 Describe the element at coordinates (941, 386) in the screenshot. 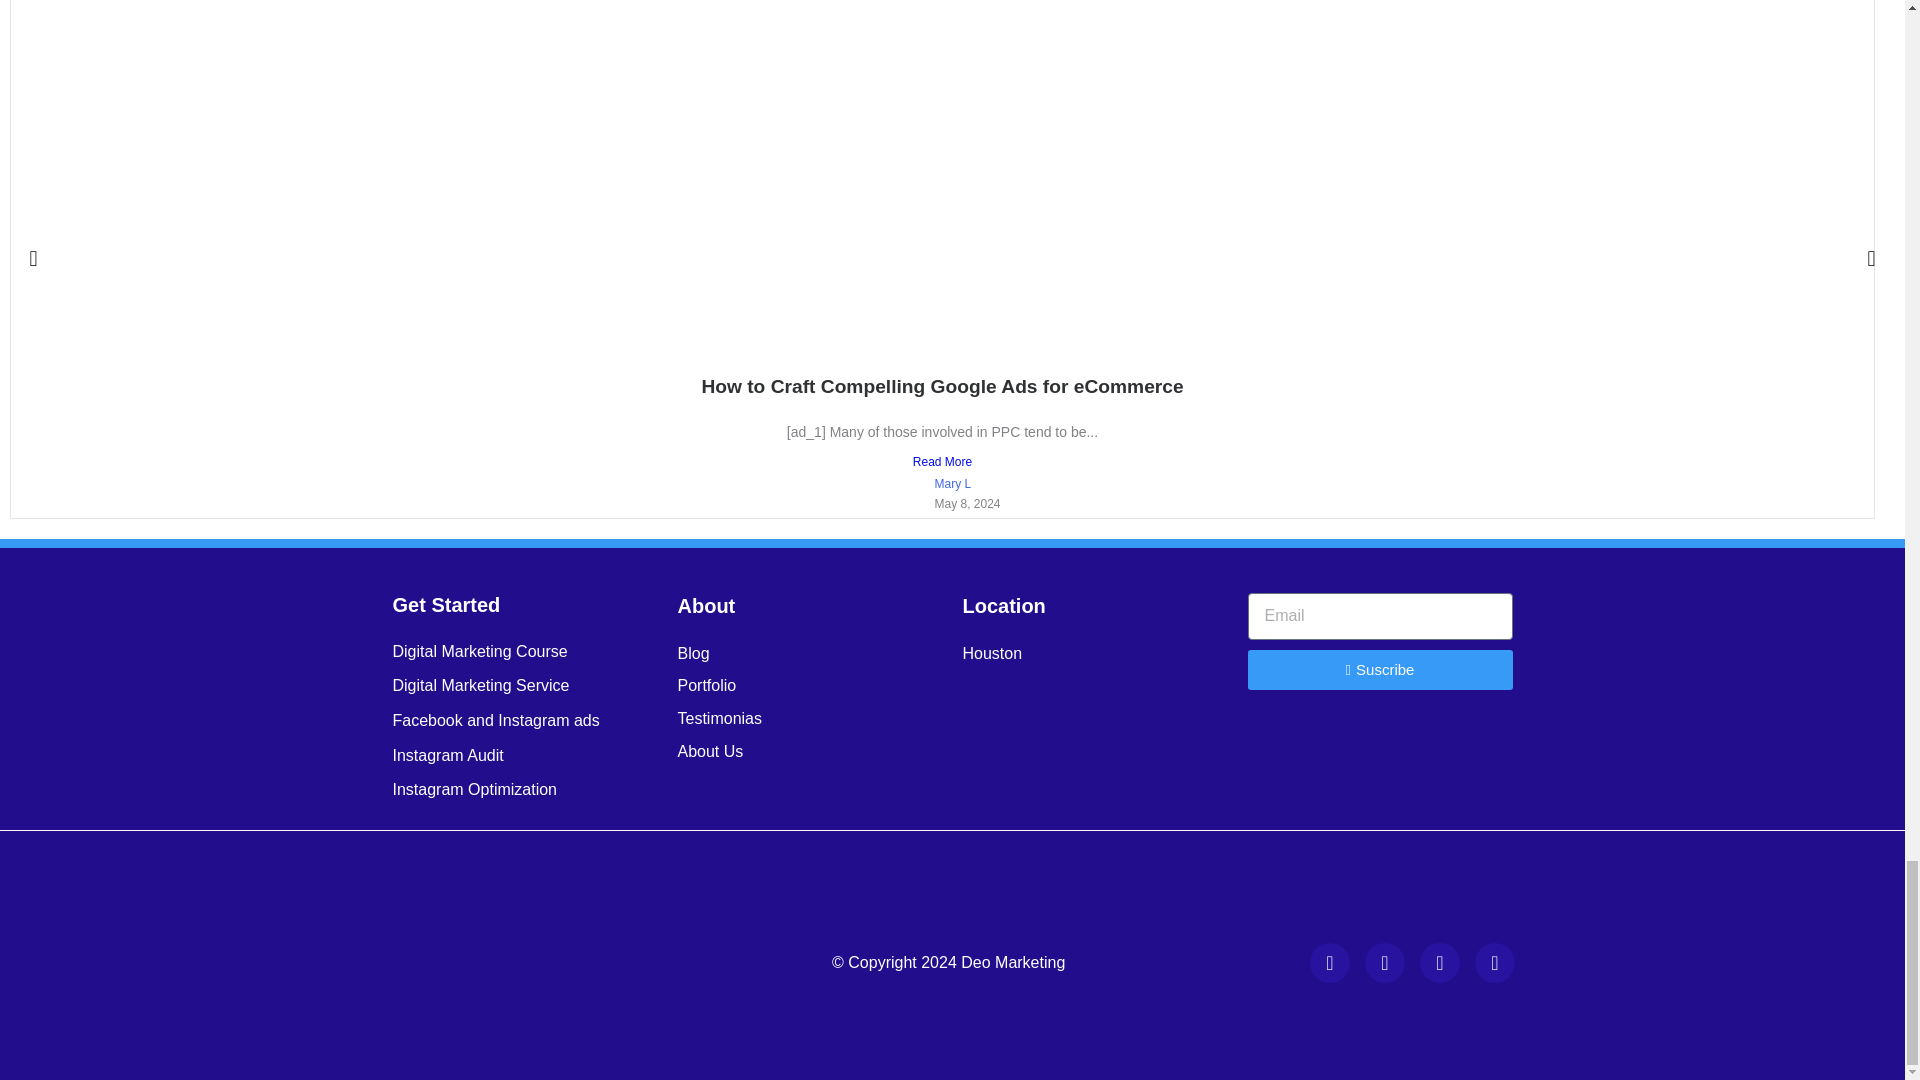

I see `How to Craft Compelling Google Ads for eCommerce` at that location.